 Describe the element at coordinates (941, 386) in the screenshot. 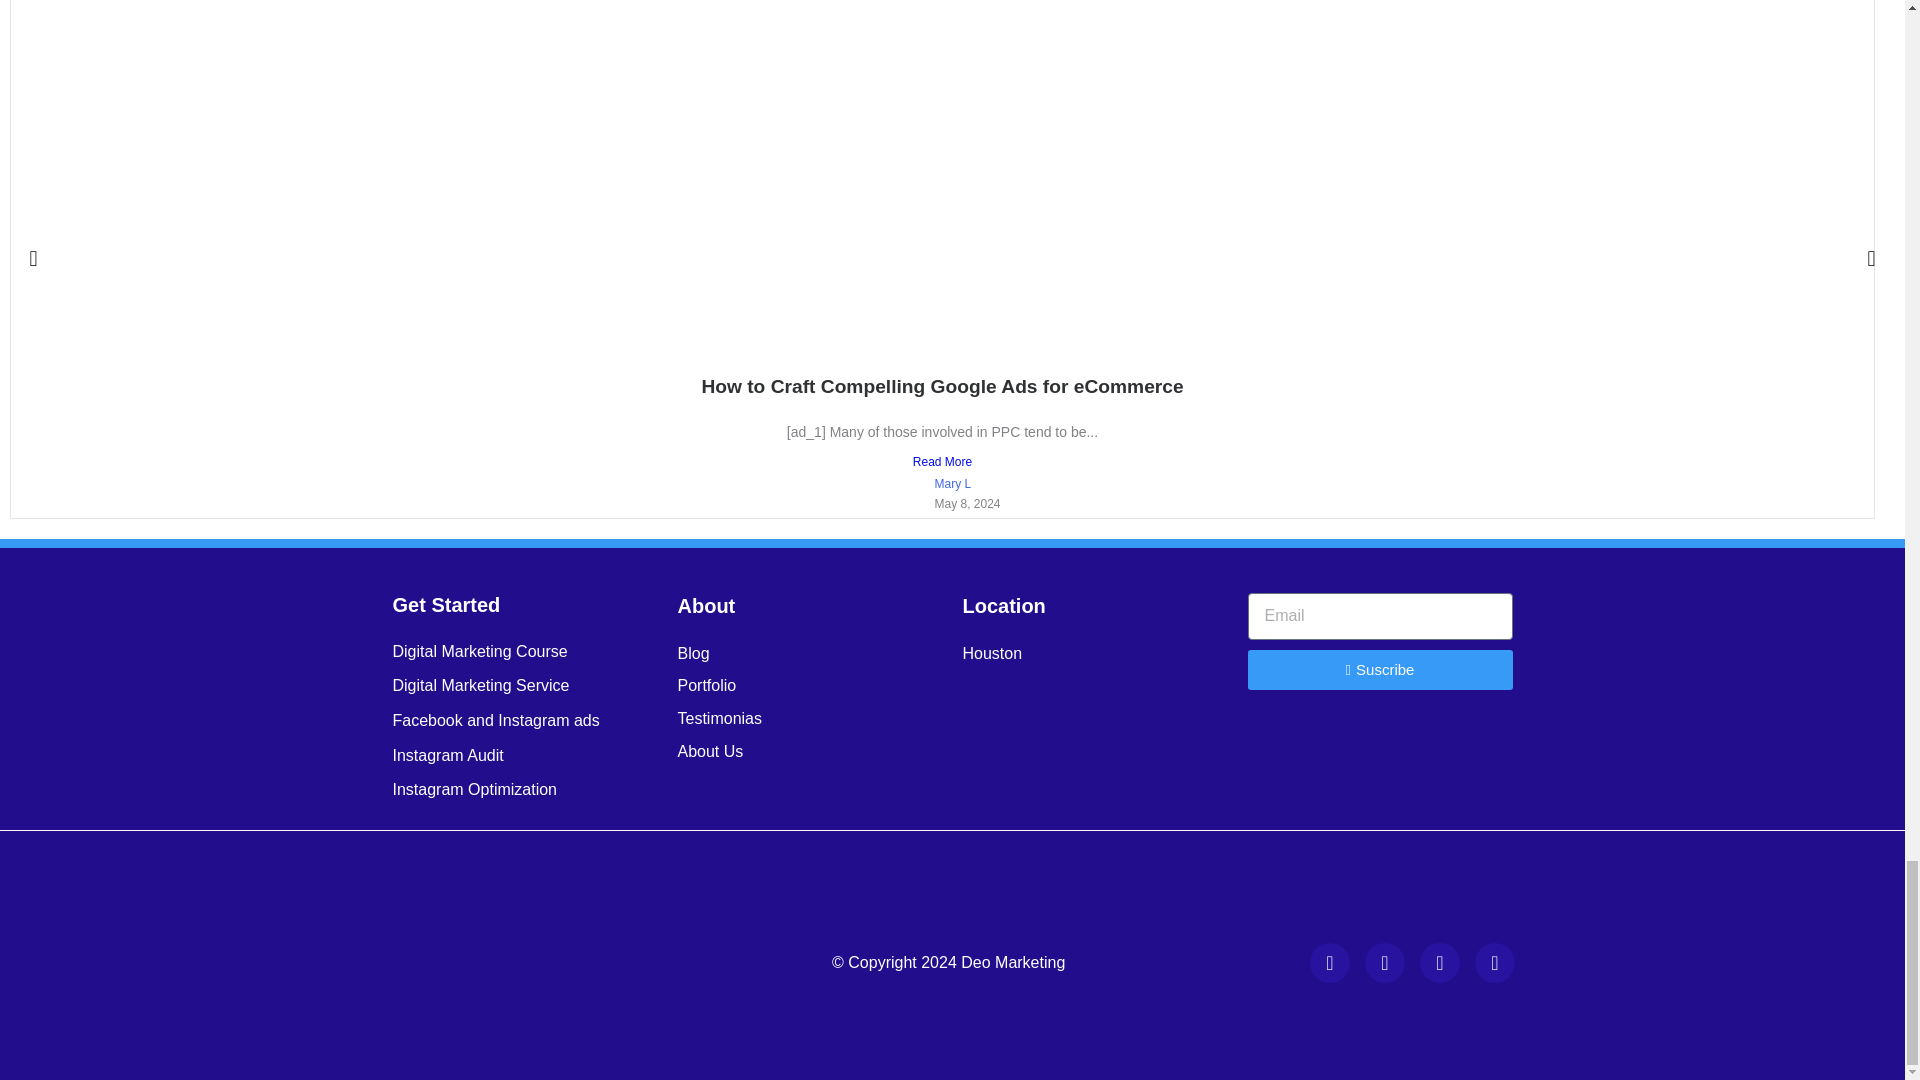

I see `How to Craft Compelling Google Ads for eCommerce` at that location.